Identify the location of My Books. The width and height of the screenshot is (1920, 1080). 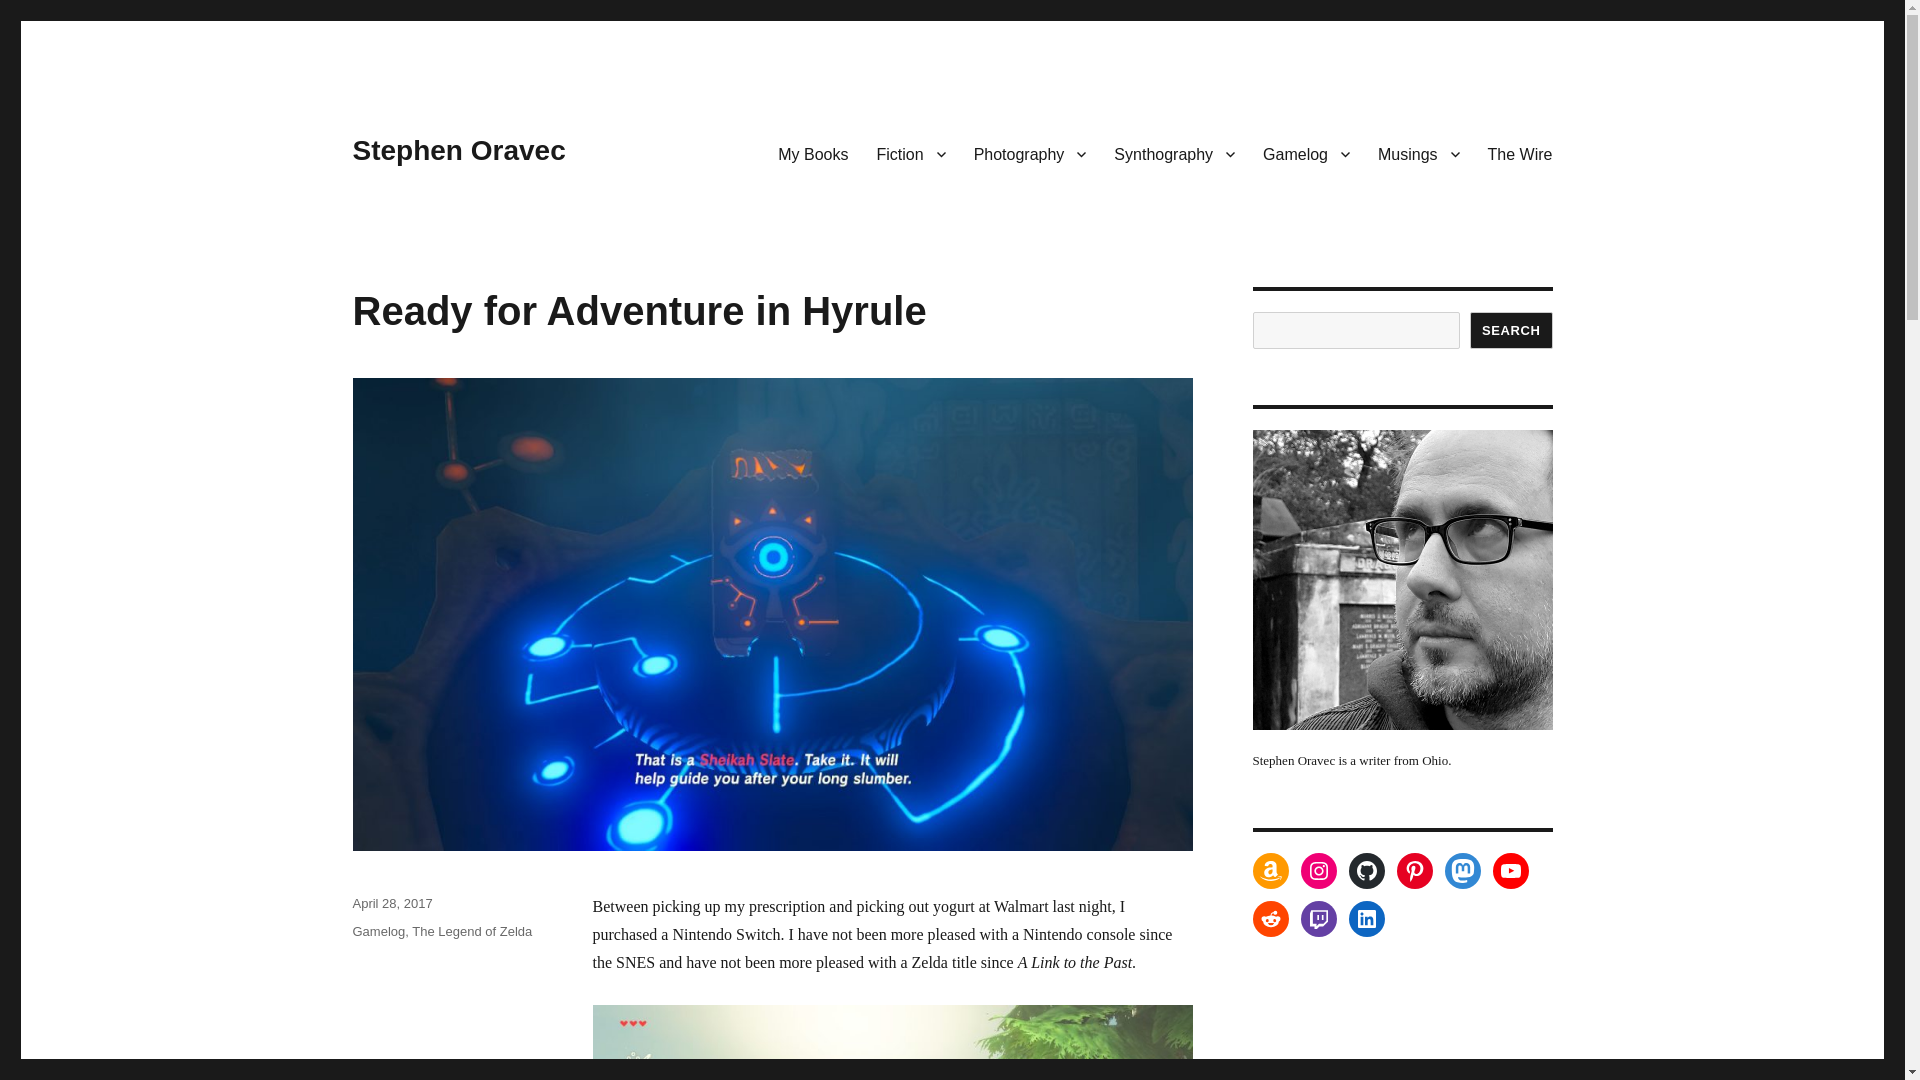
(813, 153).